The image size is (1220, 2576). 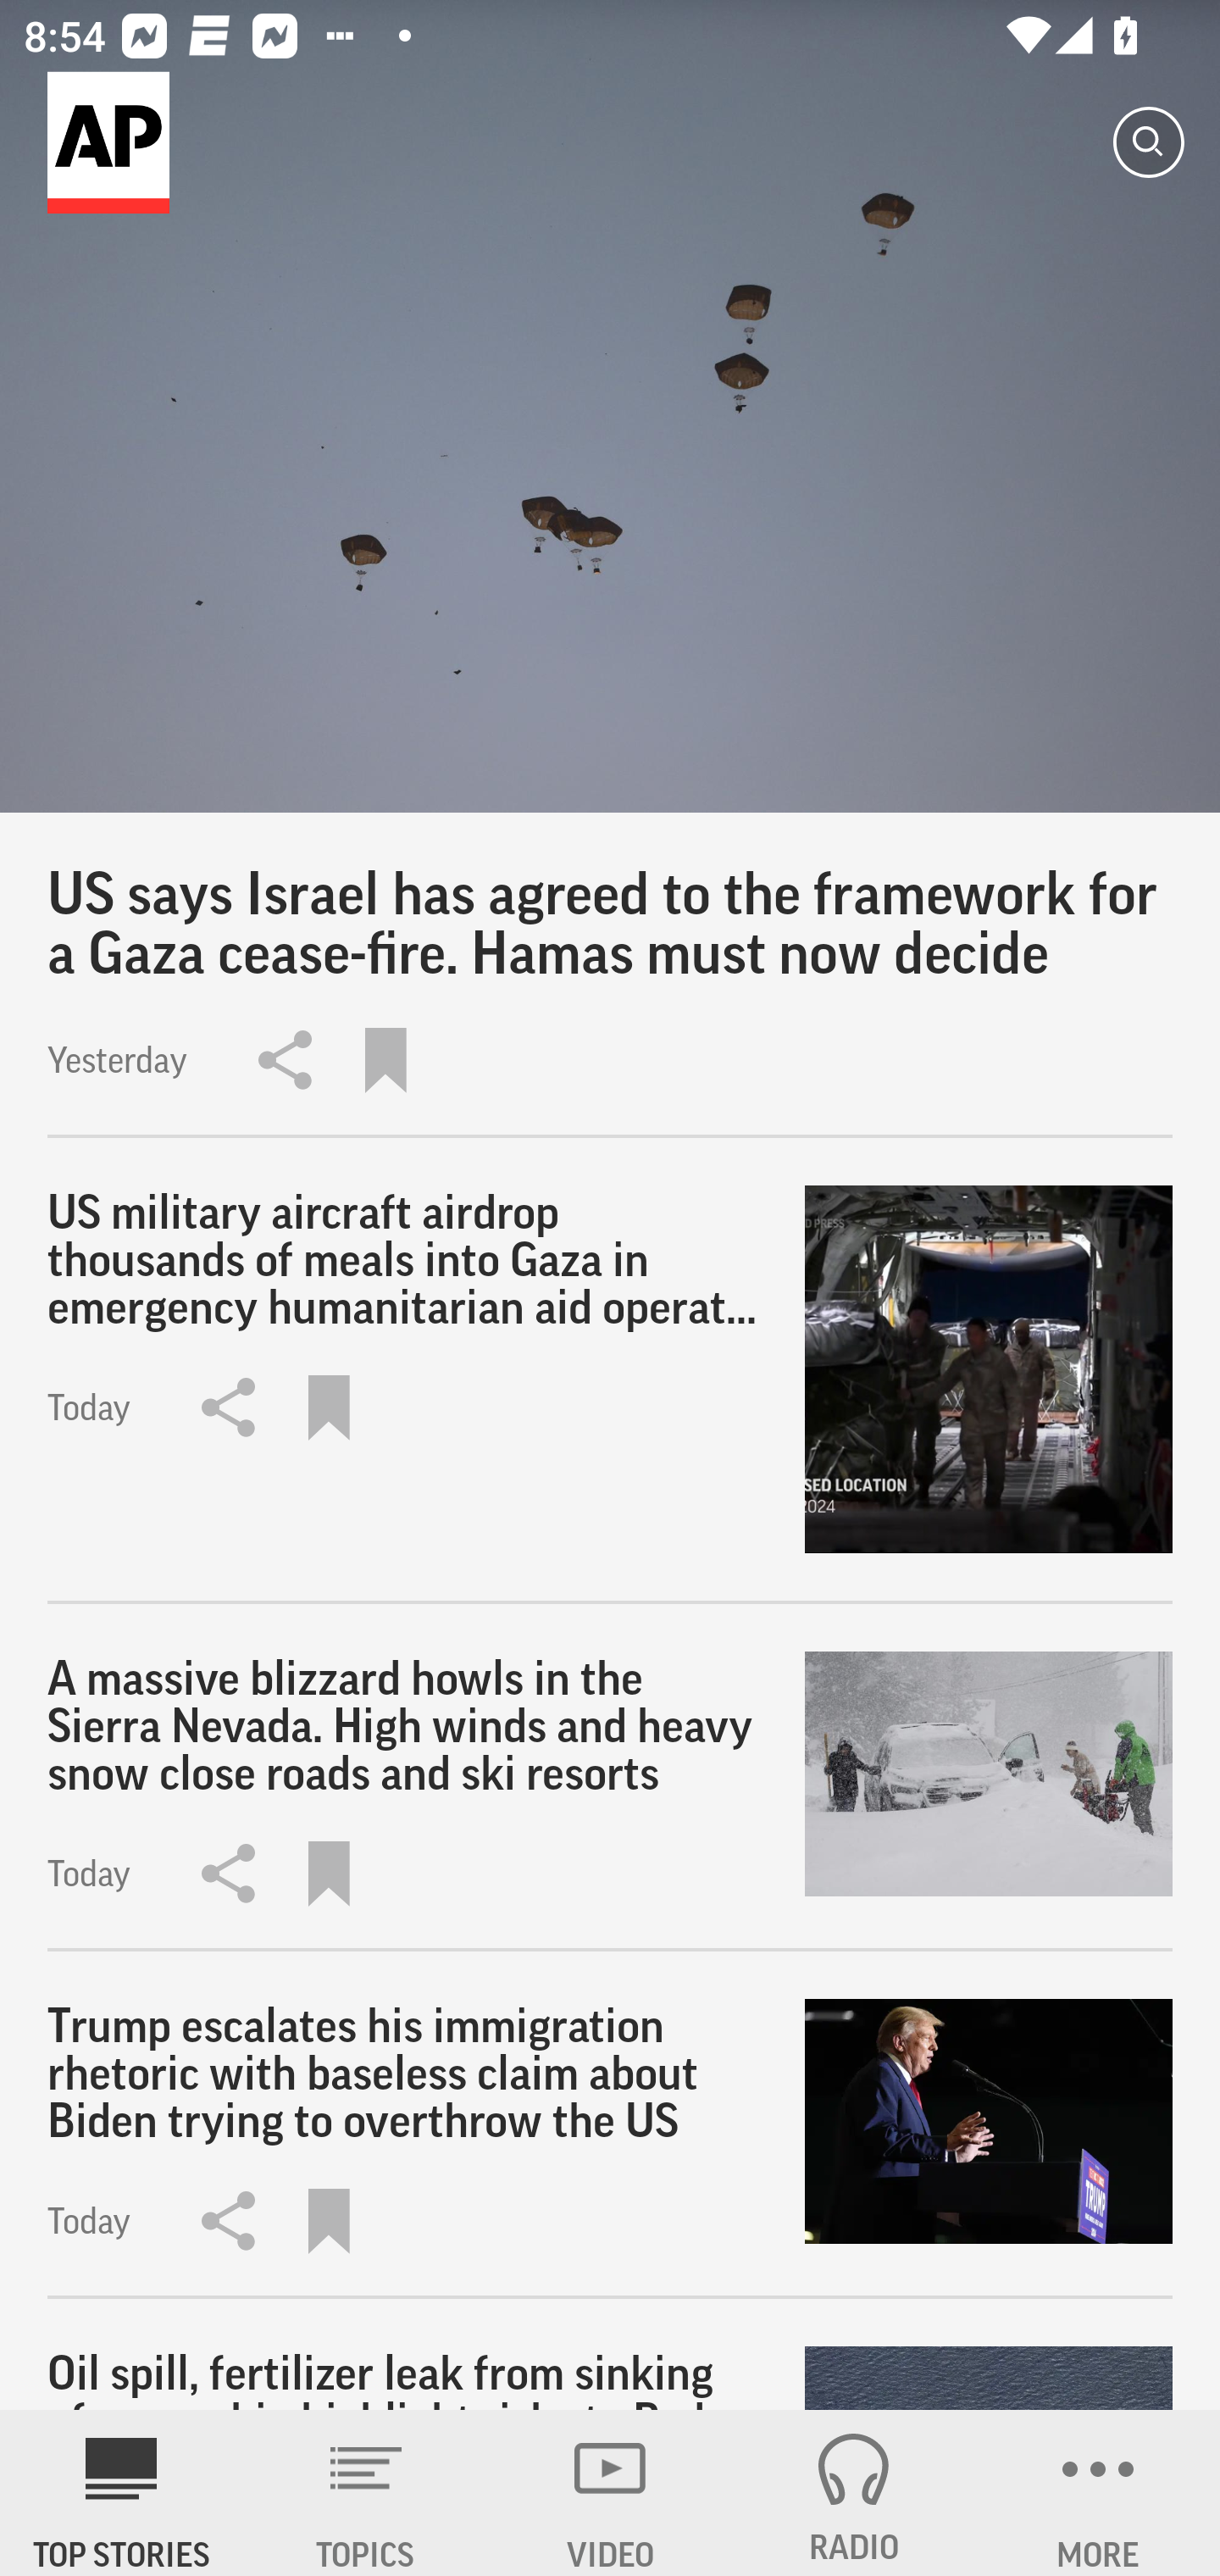 What do you see at coordinates (854, 2493) in the screenshot?
I see `RADIO` at bounding box center [854, 2493].